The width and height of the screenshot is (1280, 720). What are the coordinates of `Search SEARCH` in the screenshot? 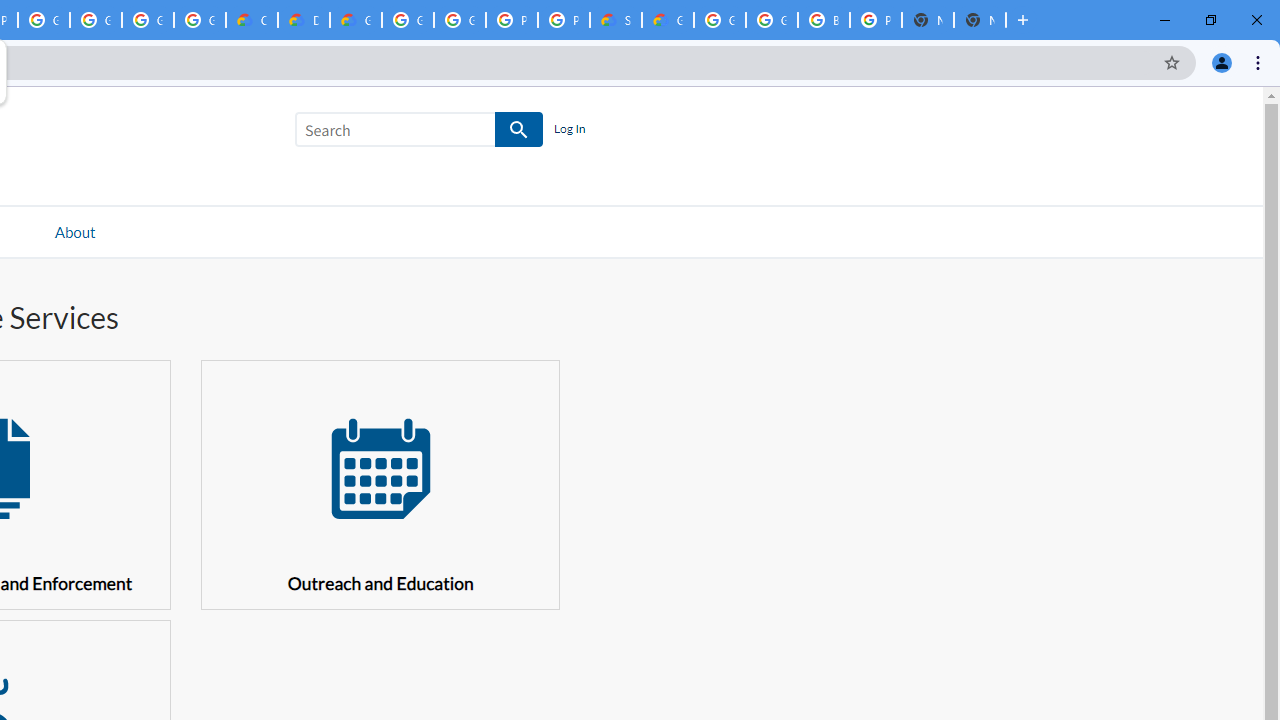 It's located at (419, 133).